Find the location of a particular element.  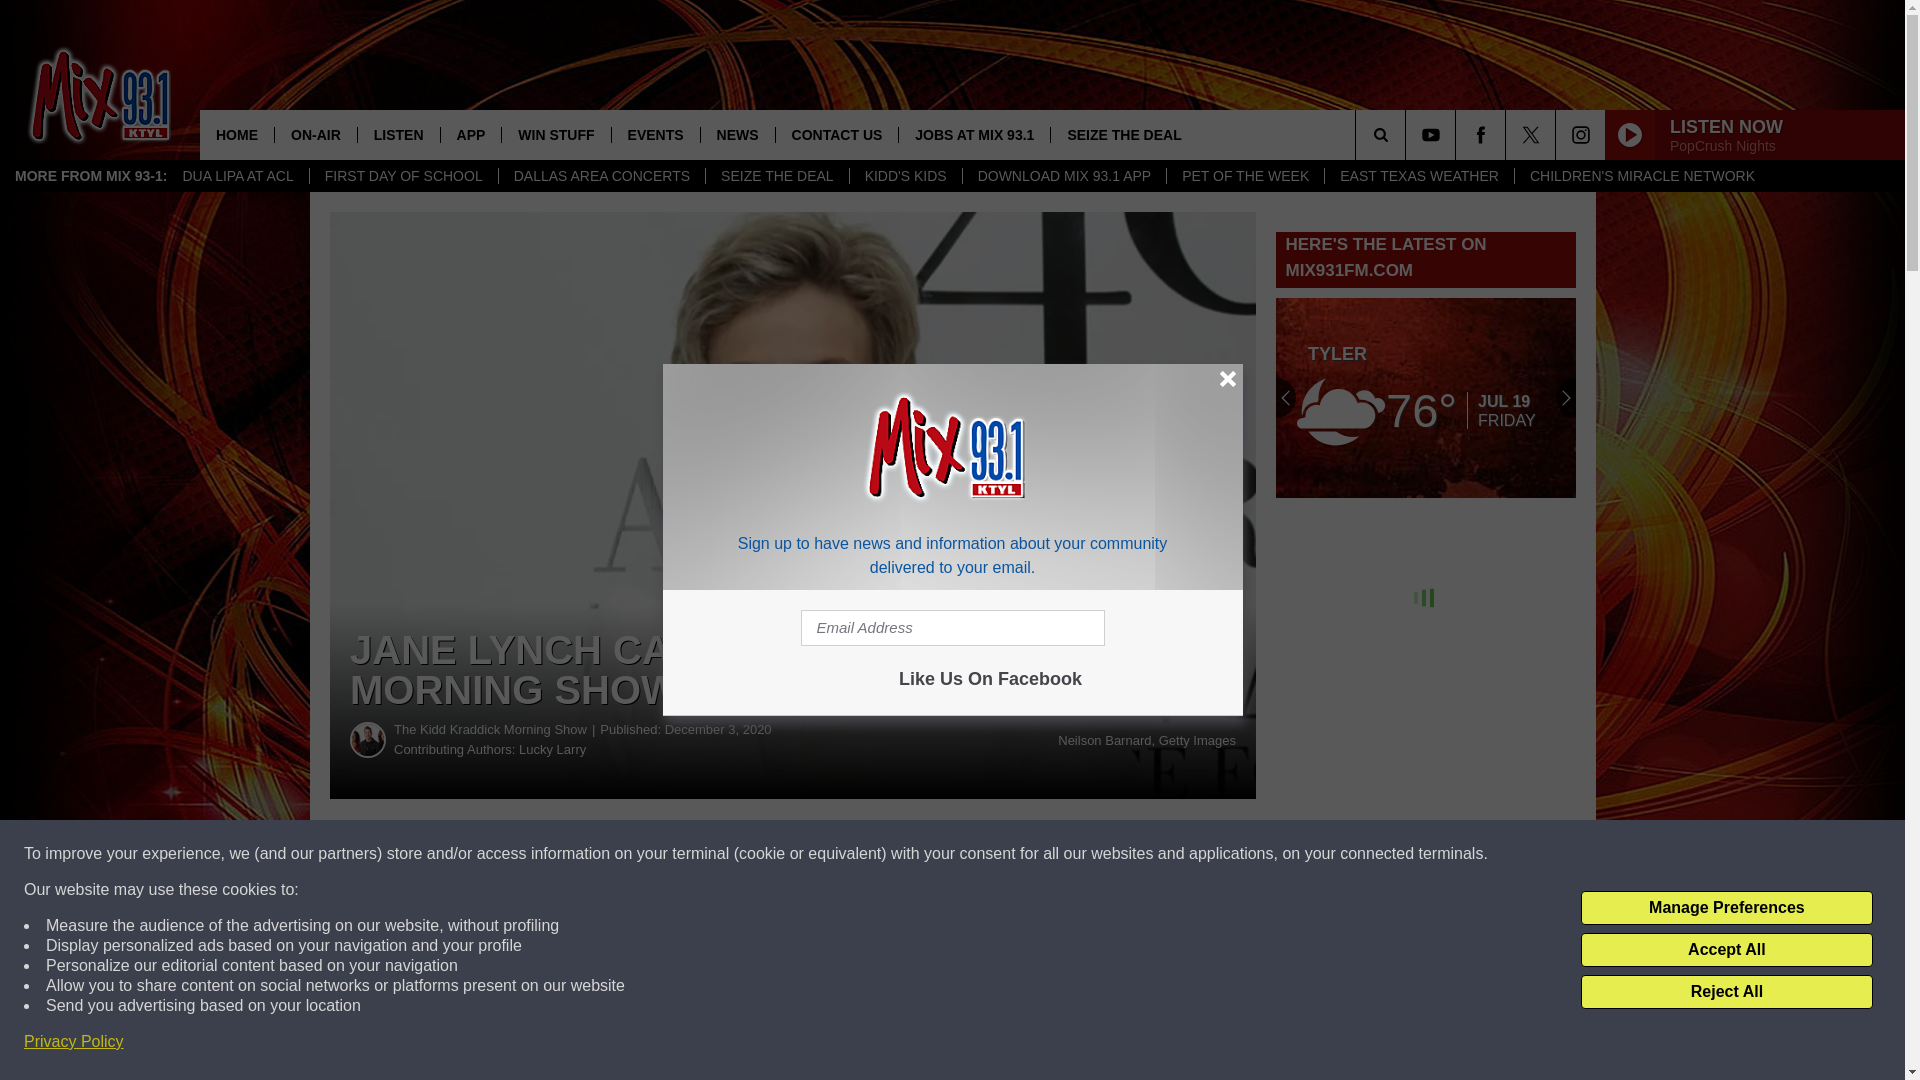

Share on Facebook is located at coordinates (608, 854).